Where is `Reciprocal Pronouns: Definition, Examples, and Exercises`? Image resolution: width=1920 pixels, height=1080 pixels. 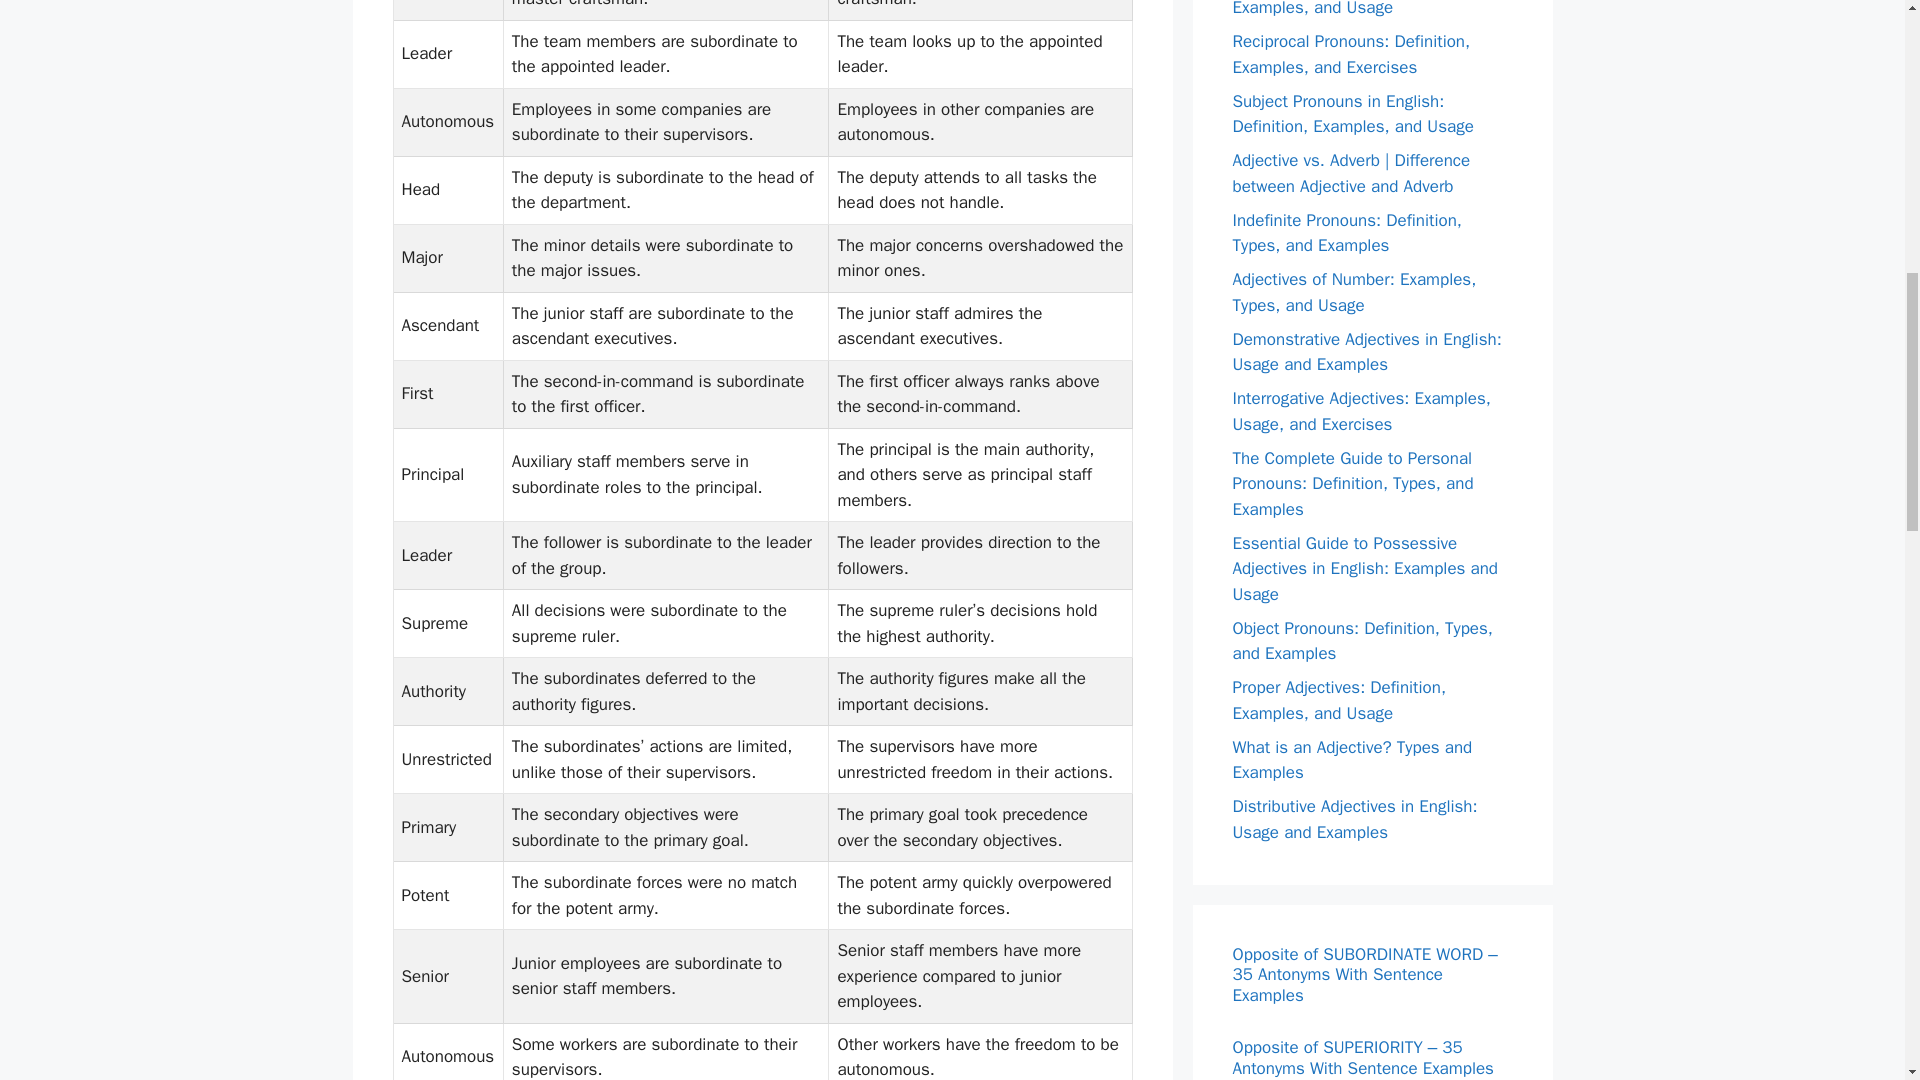 Reciprocal Pronouns: Definition, Examples, and Exercises is located at coordinates (1351, 54).